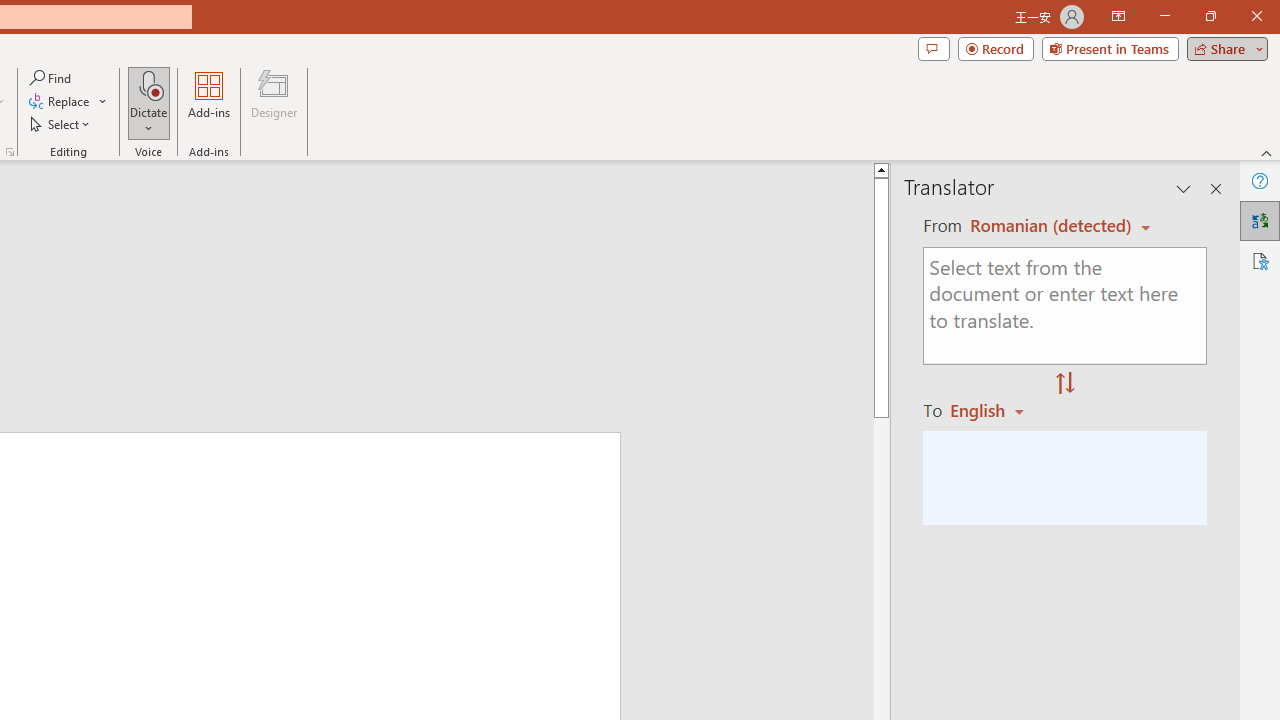 This screenshot has width=1280, height=720. Describe the element at coordinates (1118, 16) in the screenshot. I see `Ribbon Display Options` at that location.